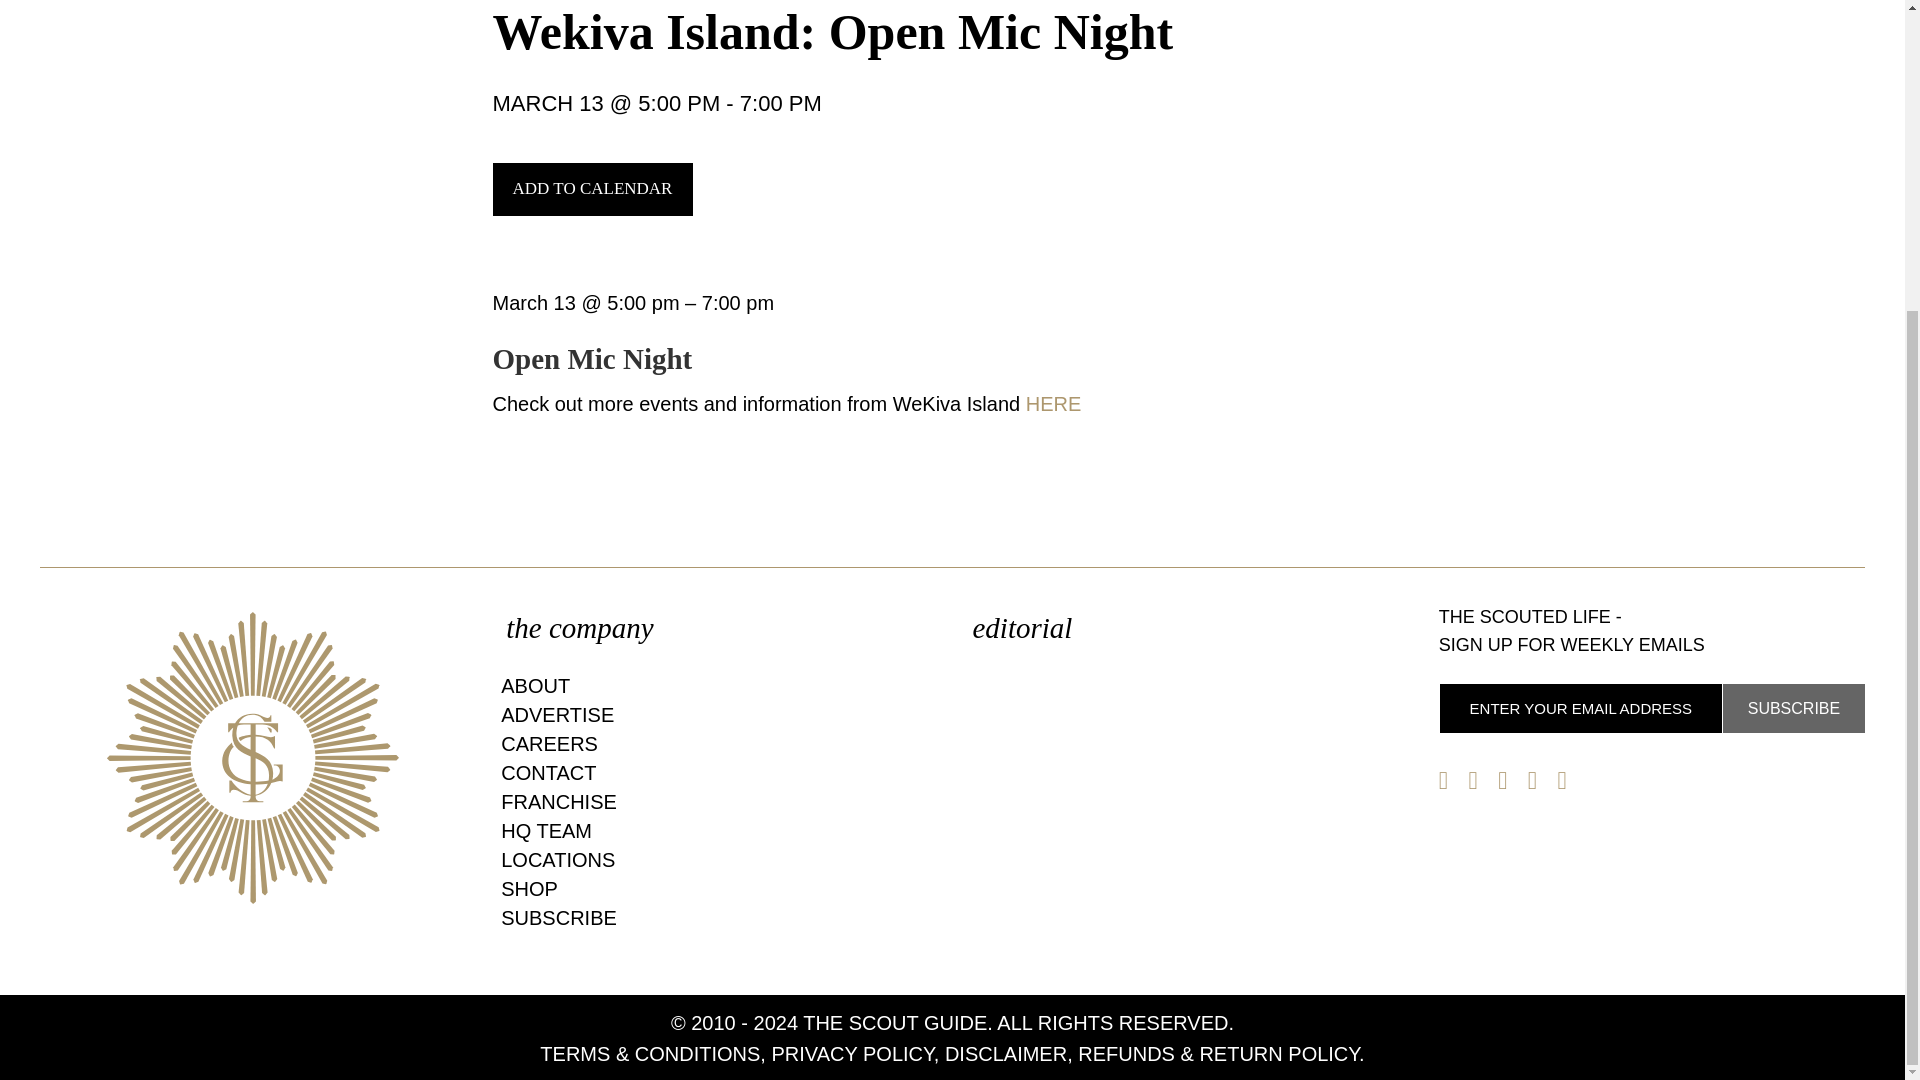 The width and height of the screenshot is (1920, 1080). I want to click on The Scout Guide Icon Logo, so click(253, 758).